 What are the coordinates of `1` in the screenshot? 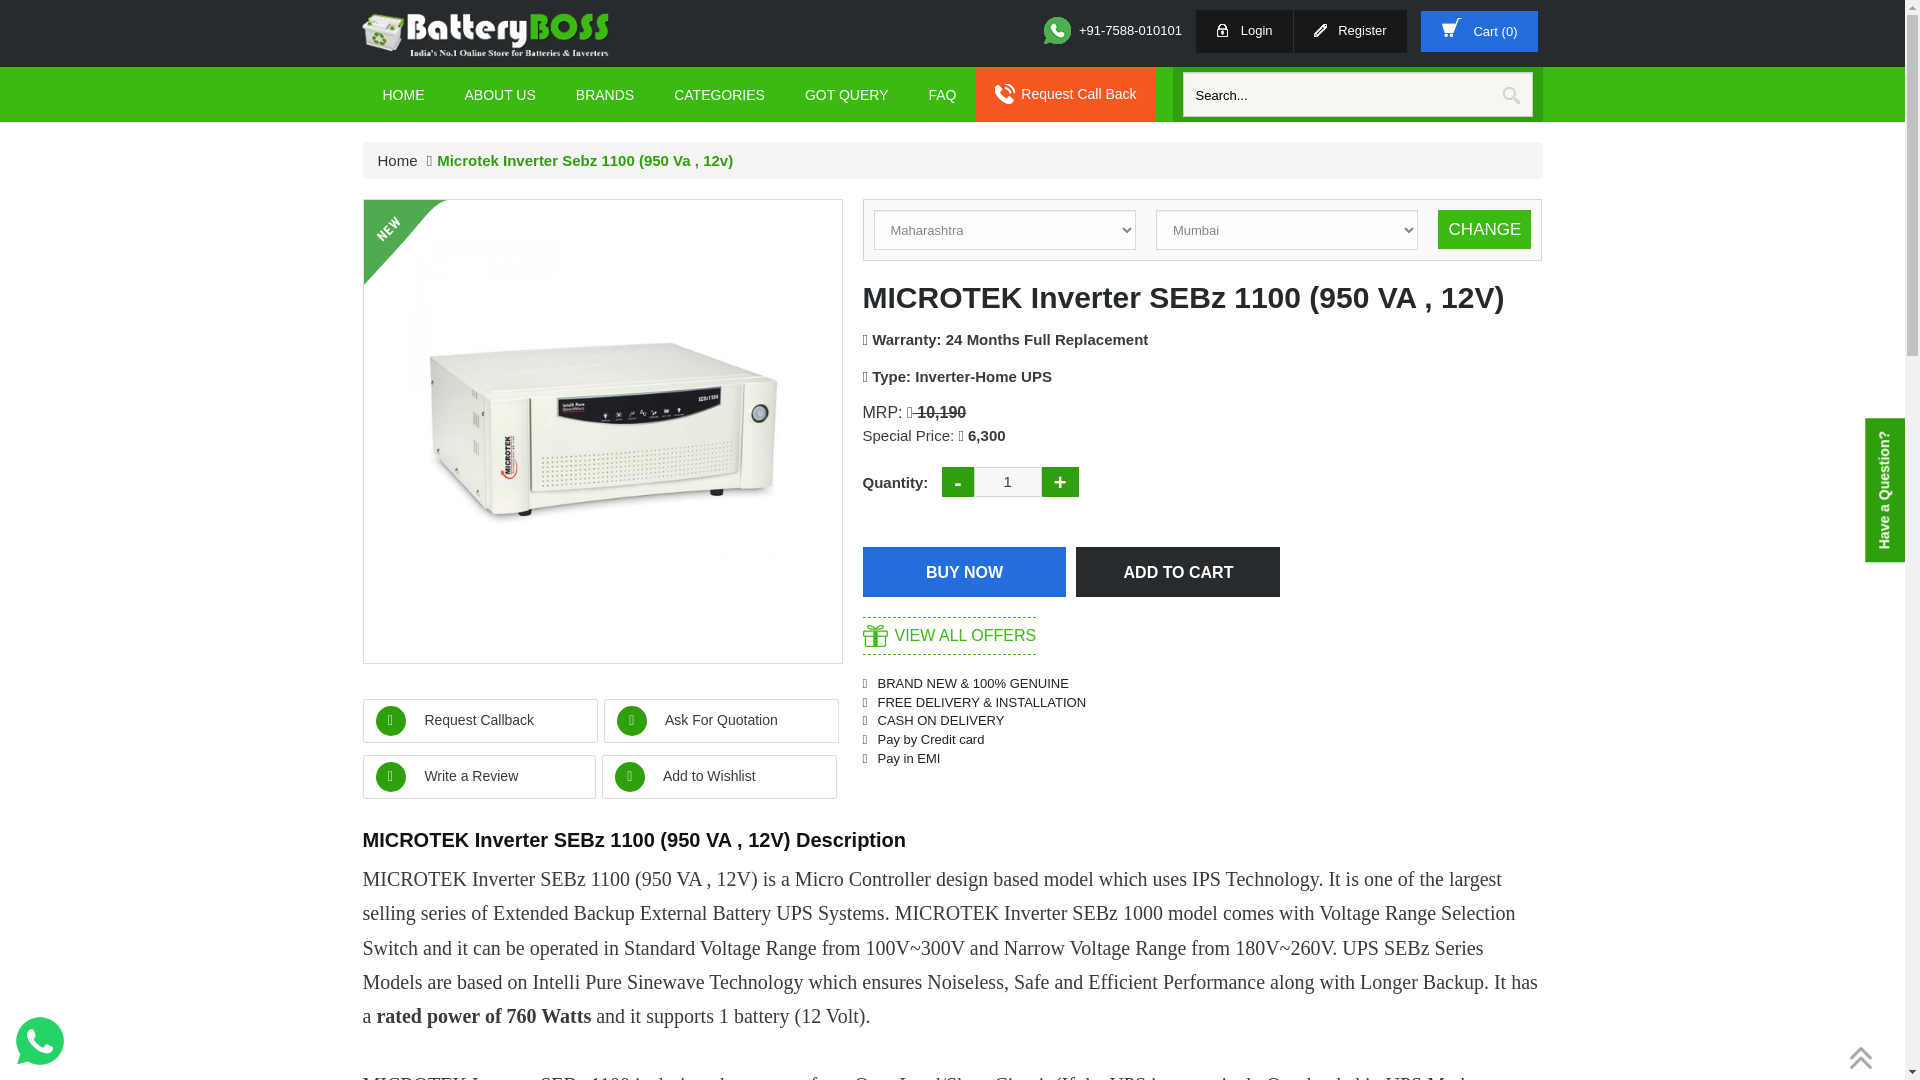 It's located at (1008, 481).